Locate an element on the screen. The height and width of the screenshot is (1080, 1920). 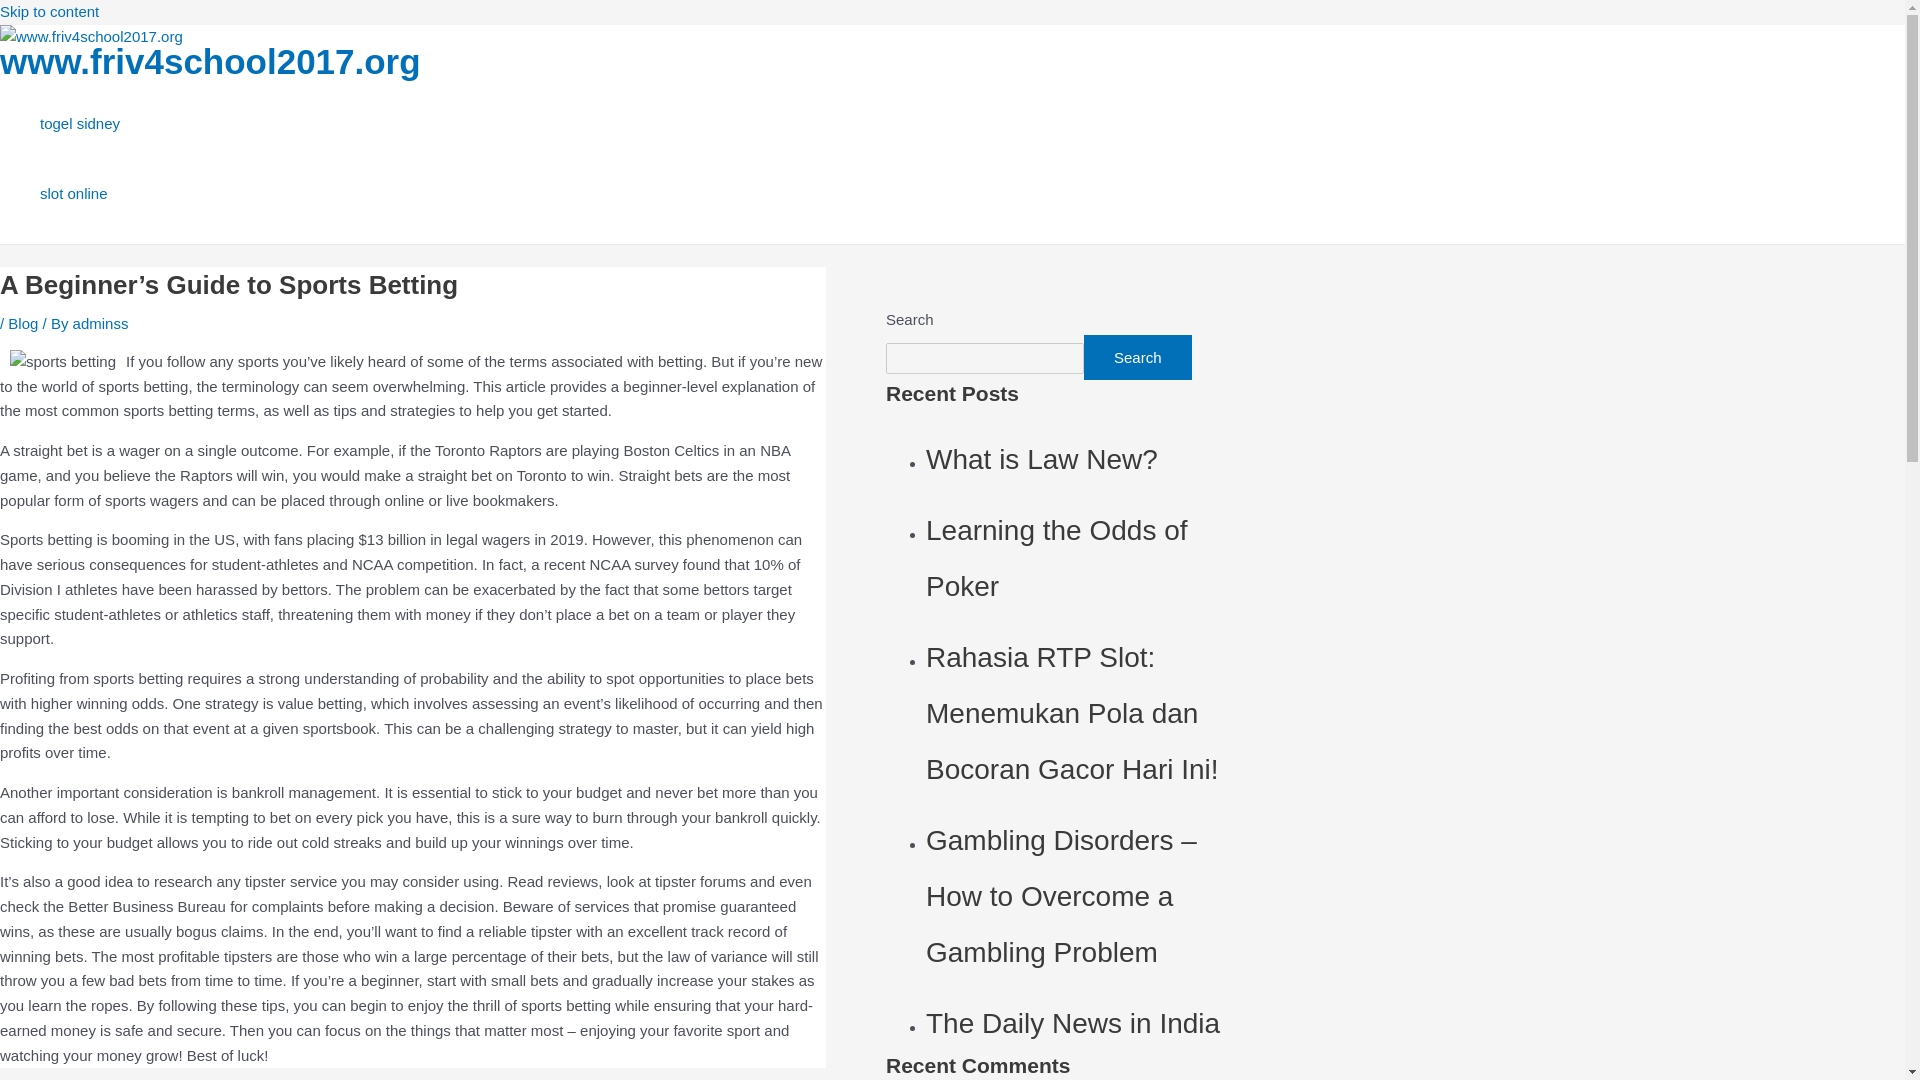
www.friv4school2017.org is located at coordinates (210, 62).